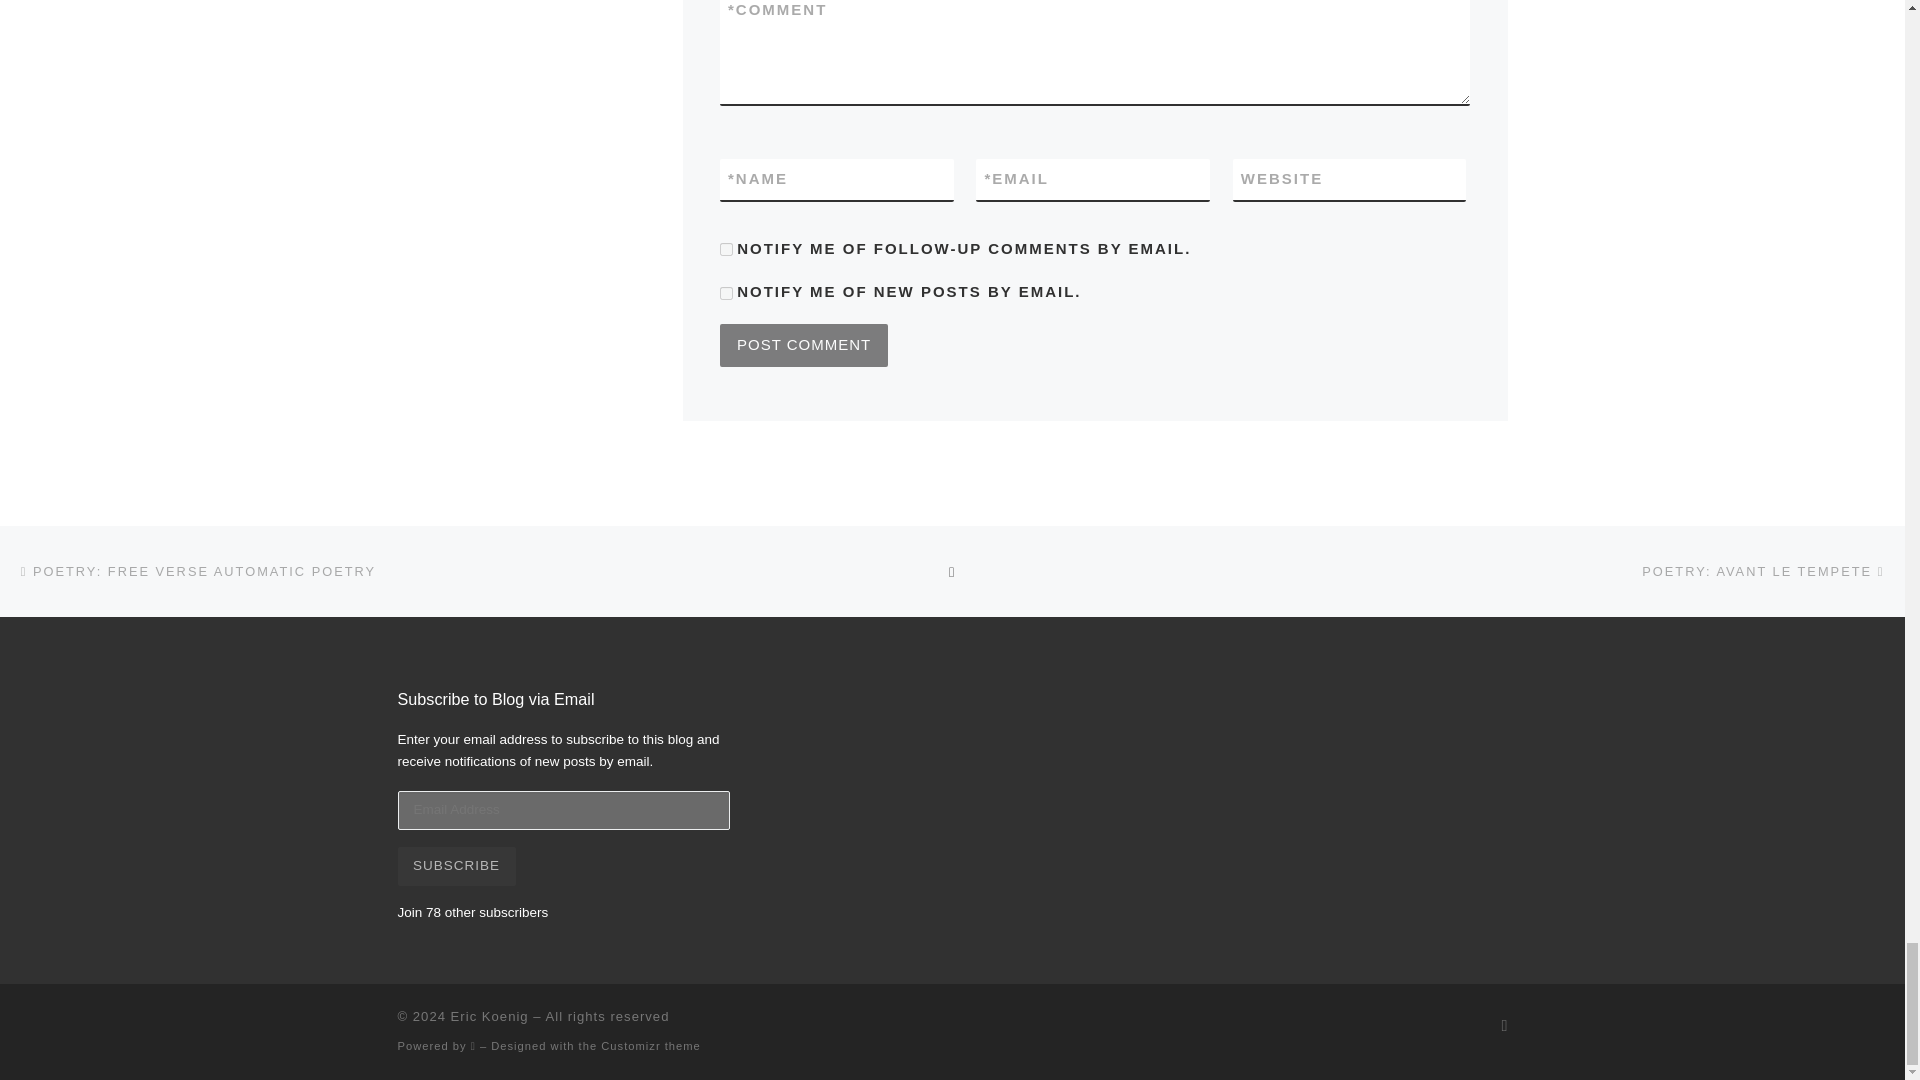  I want to click on subscribe, so click(726, 294).